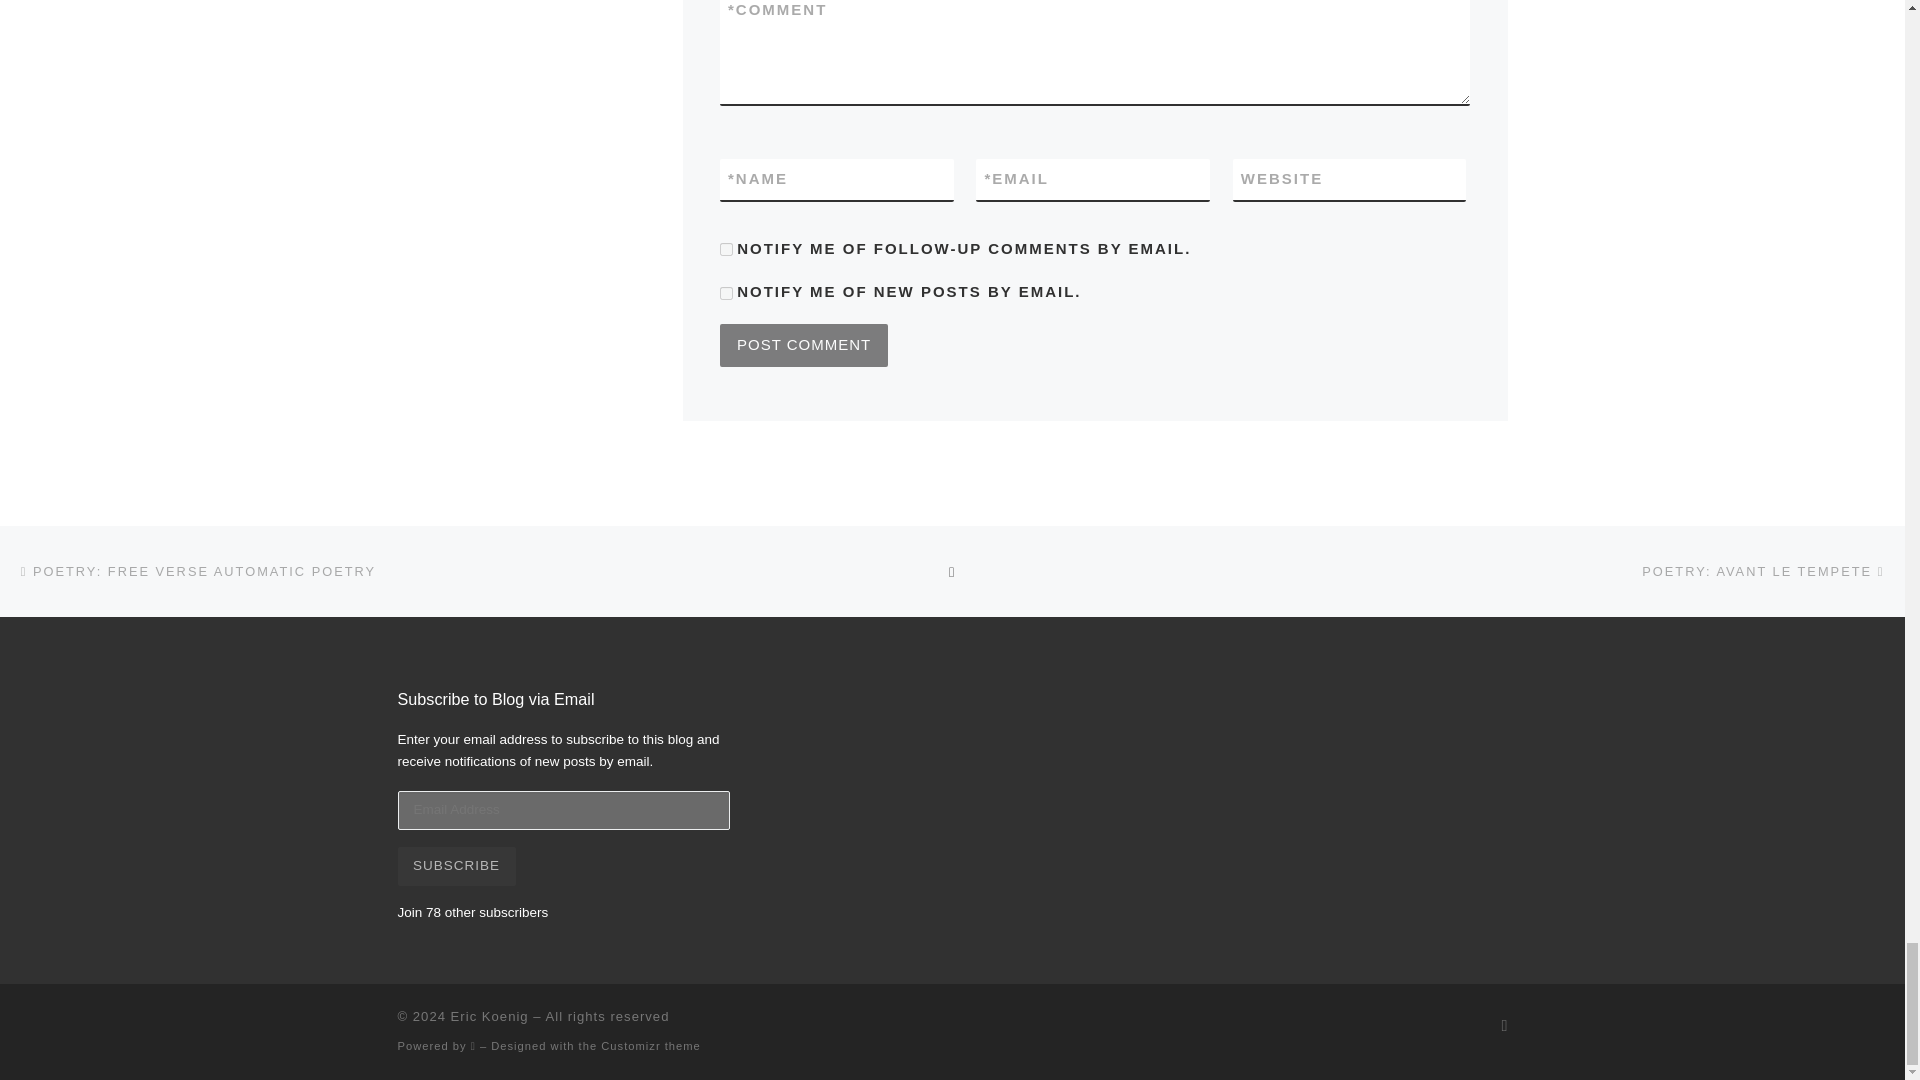  I want to click on subscribe, so click(726, 294).